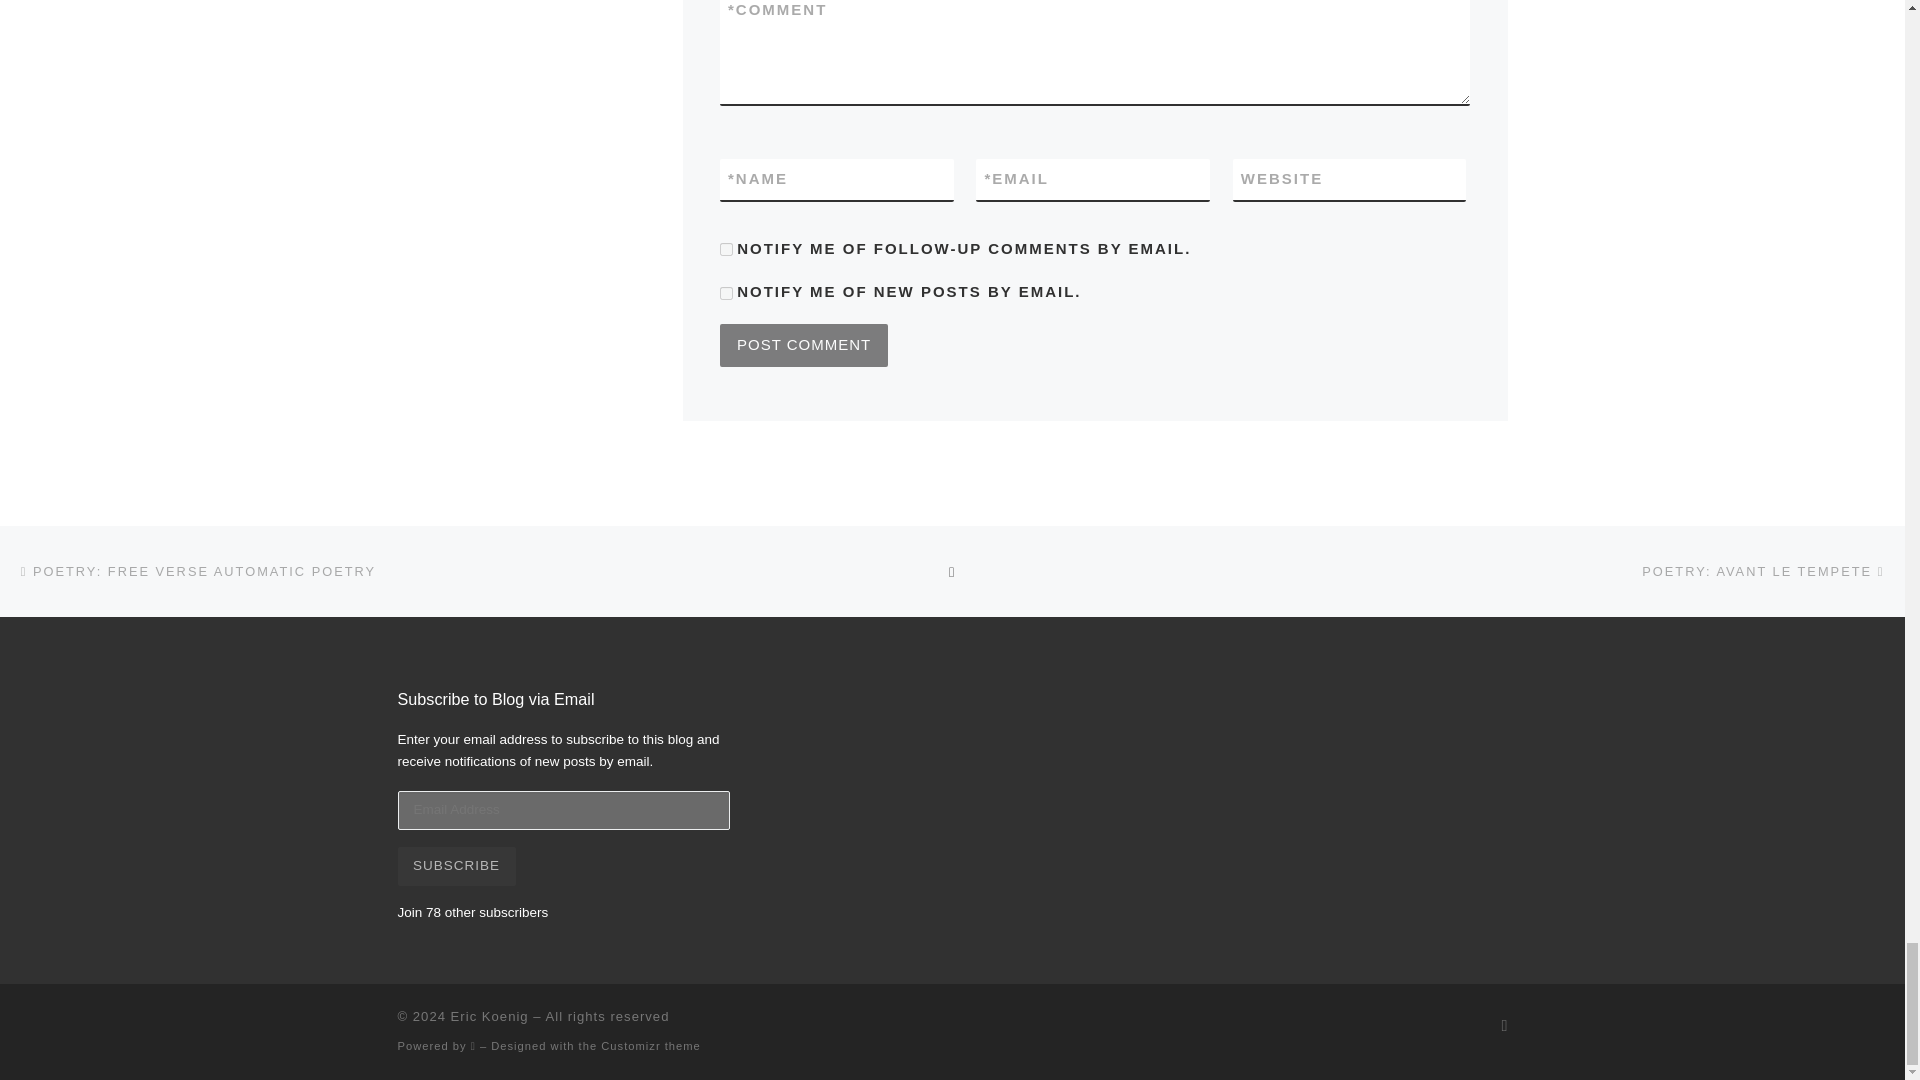  I want to click on subscribe, so click(726, 294).